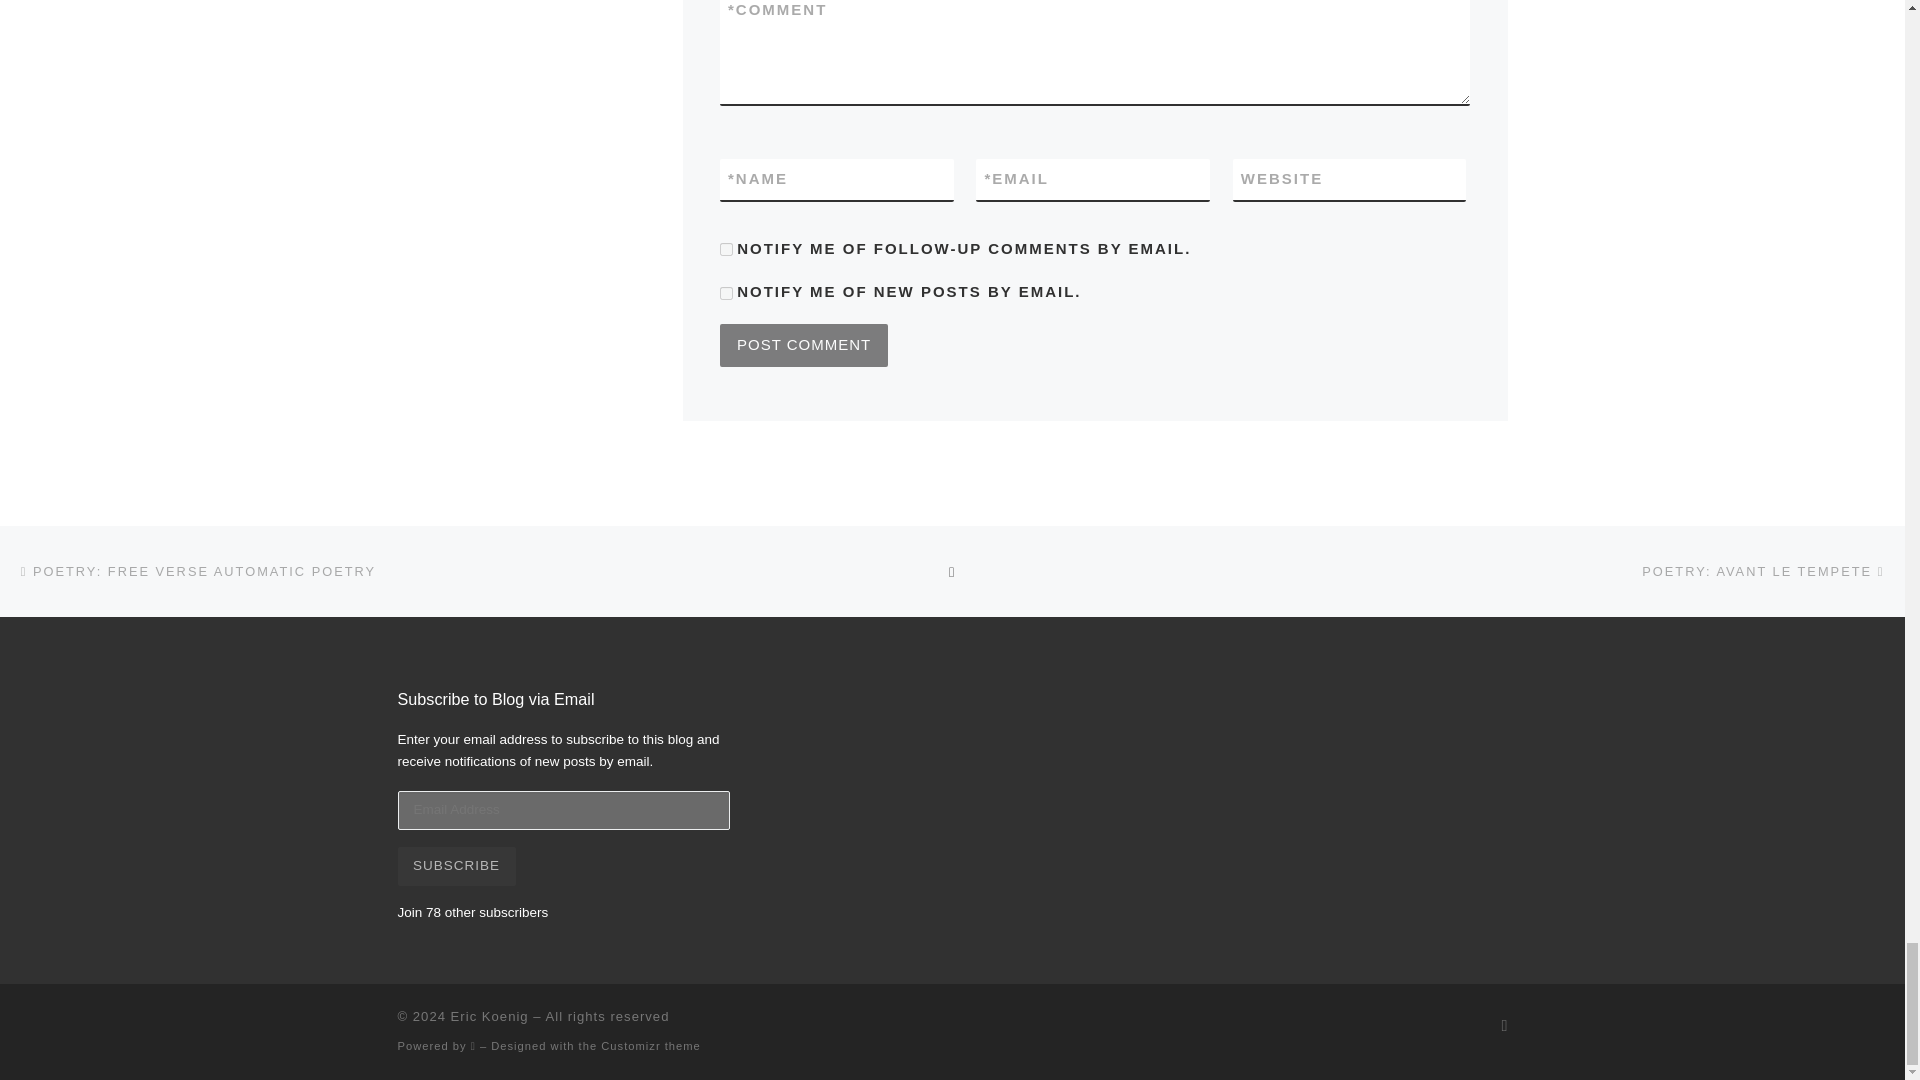  I want to click on subscribe, so click(726, 294).